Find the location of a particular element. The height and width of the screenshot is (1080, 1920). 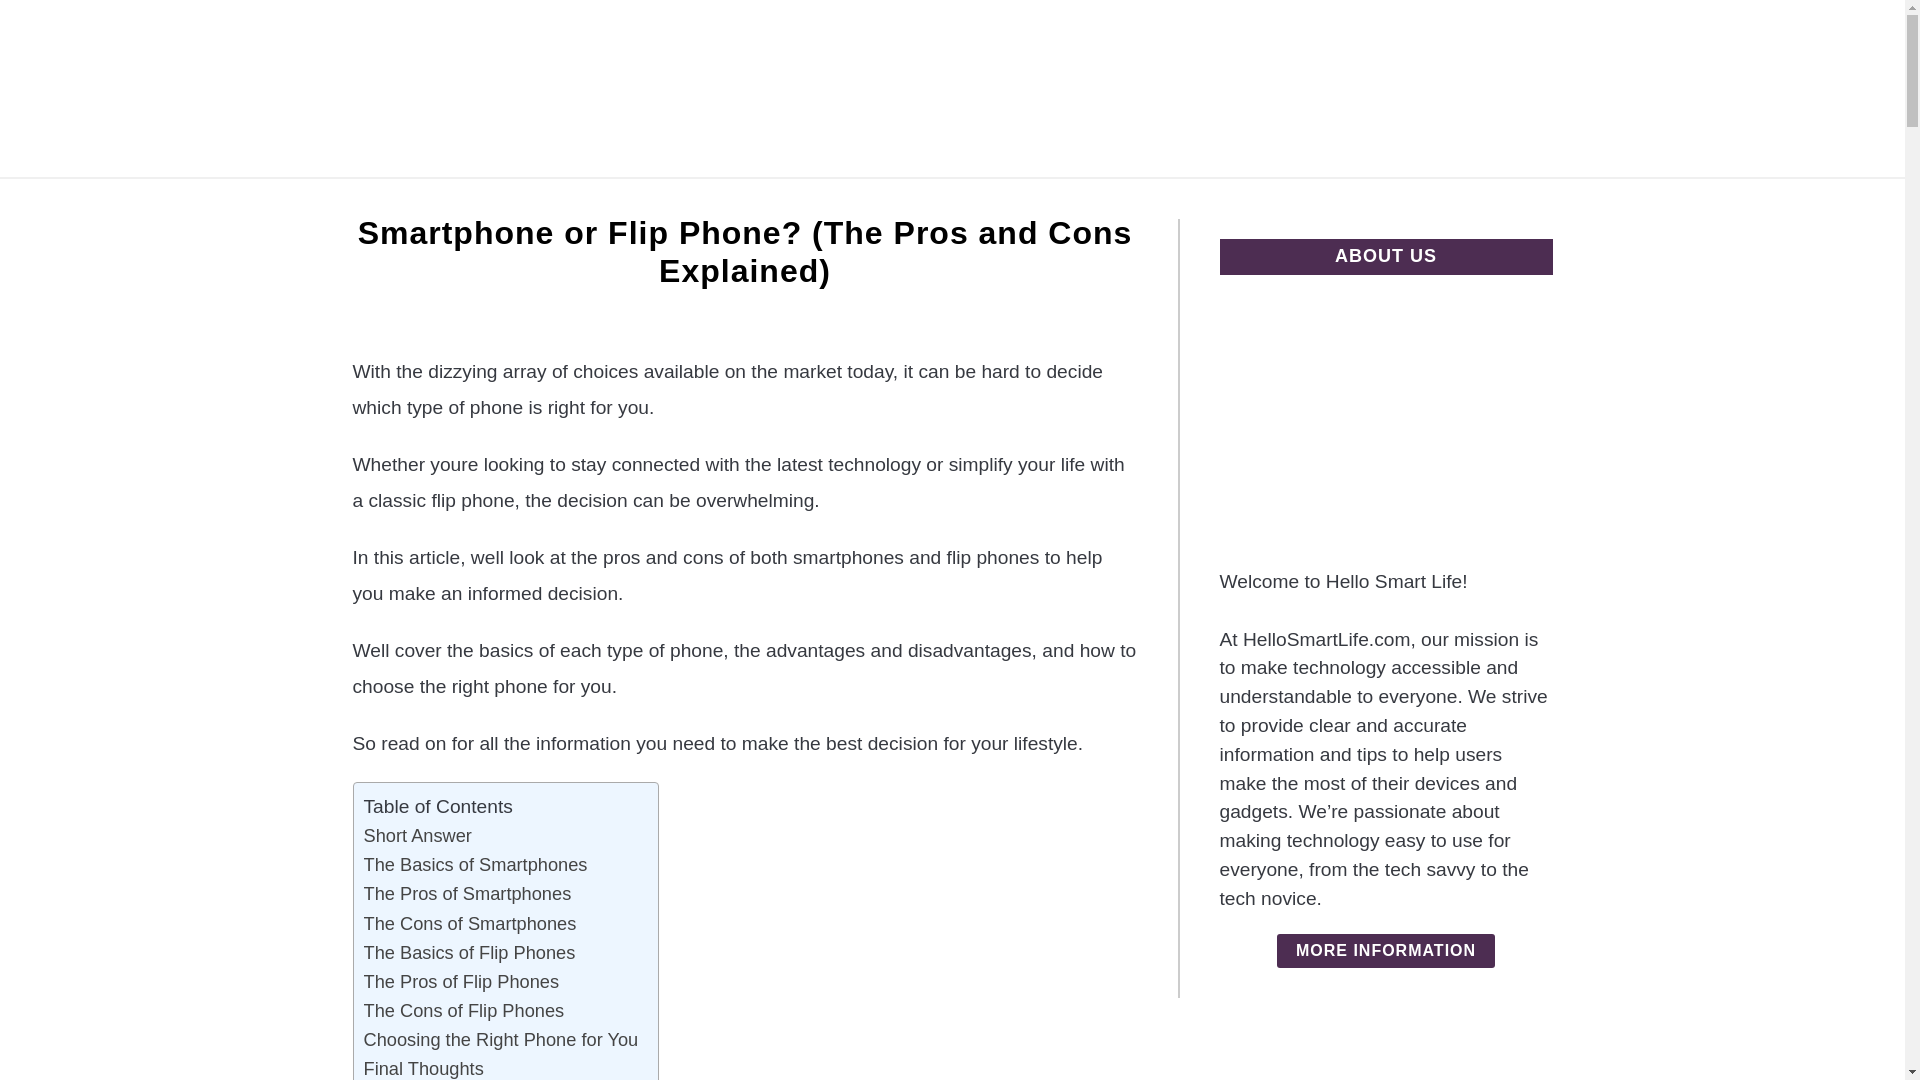

Short Answer is located at coordinates (418, 834).